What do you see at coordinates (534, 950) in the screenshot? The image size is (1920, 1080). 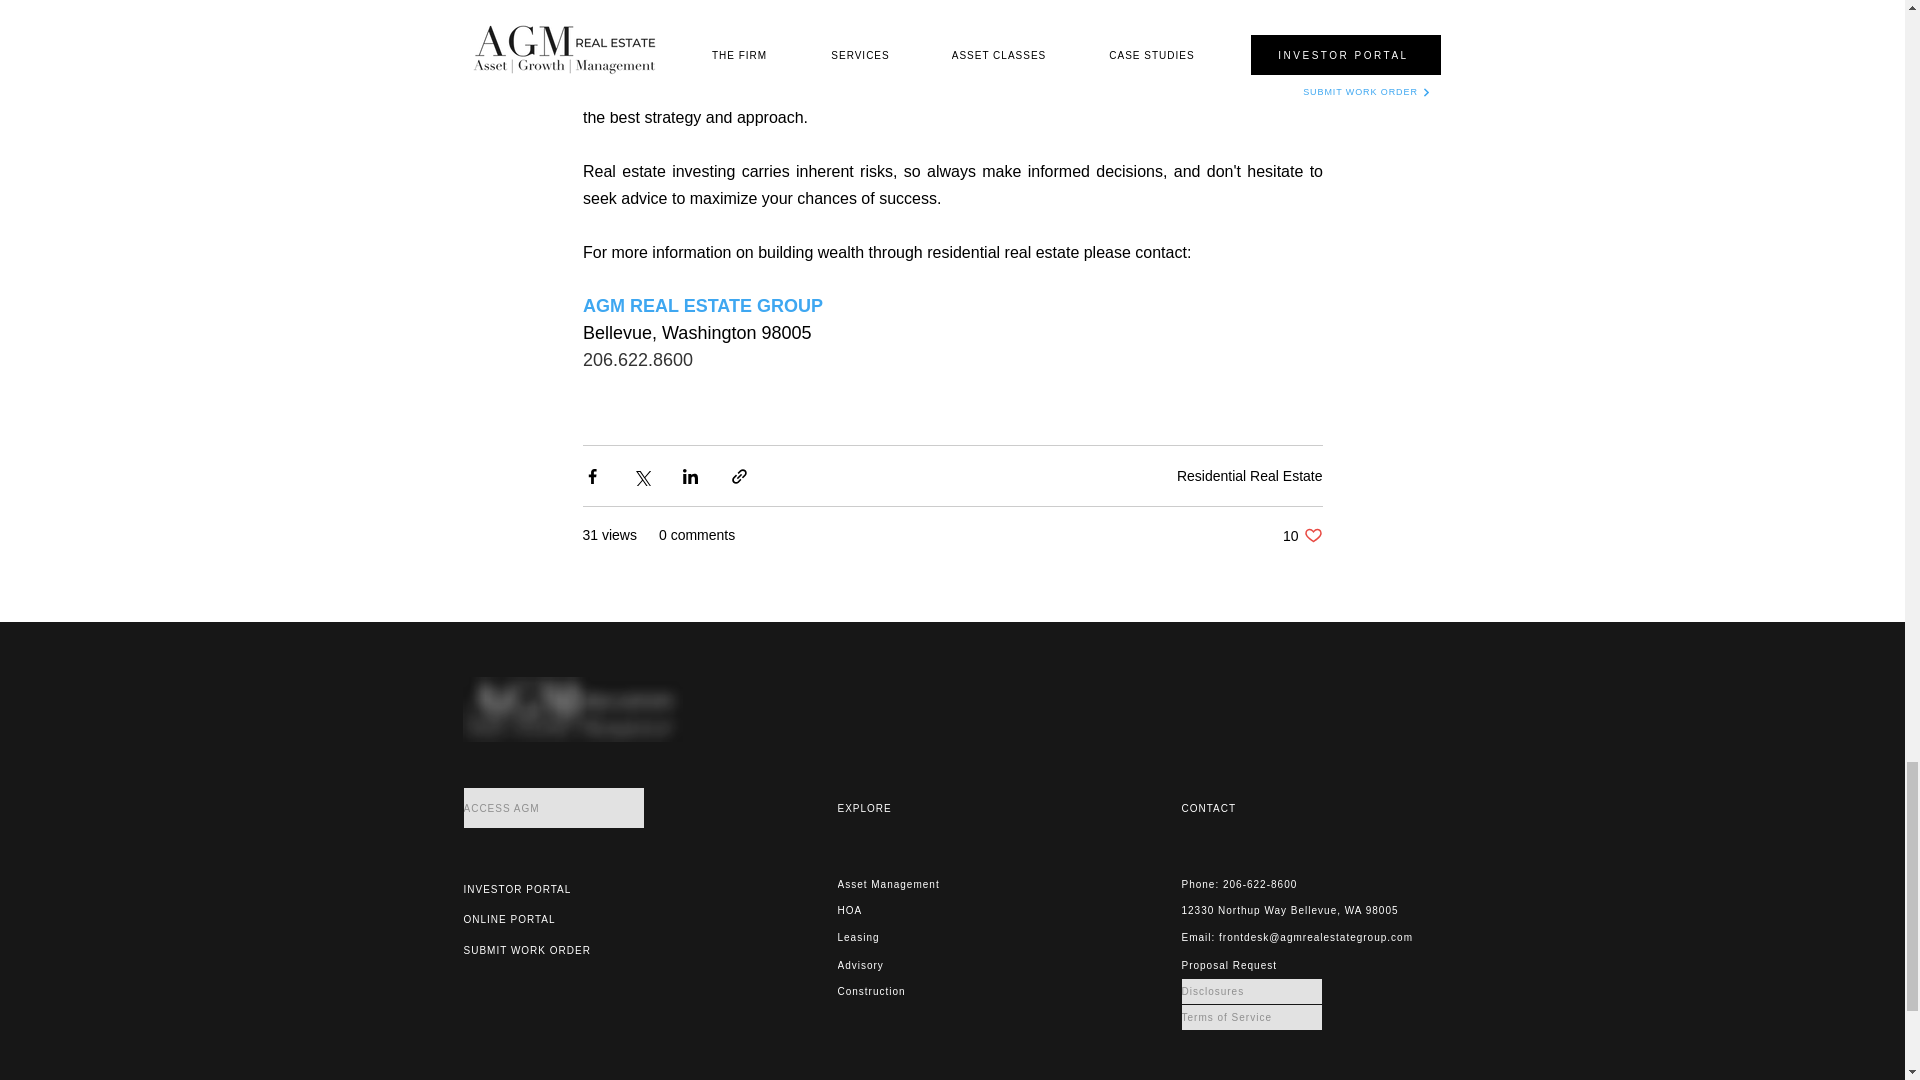 I see `SUBMIT WORK ORDER` at bounding box center [534, 950].